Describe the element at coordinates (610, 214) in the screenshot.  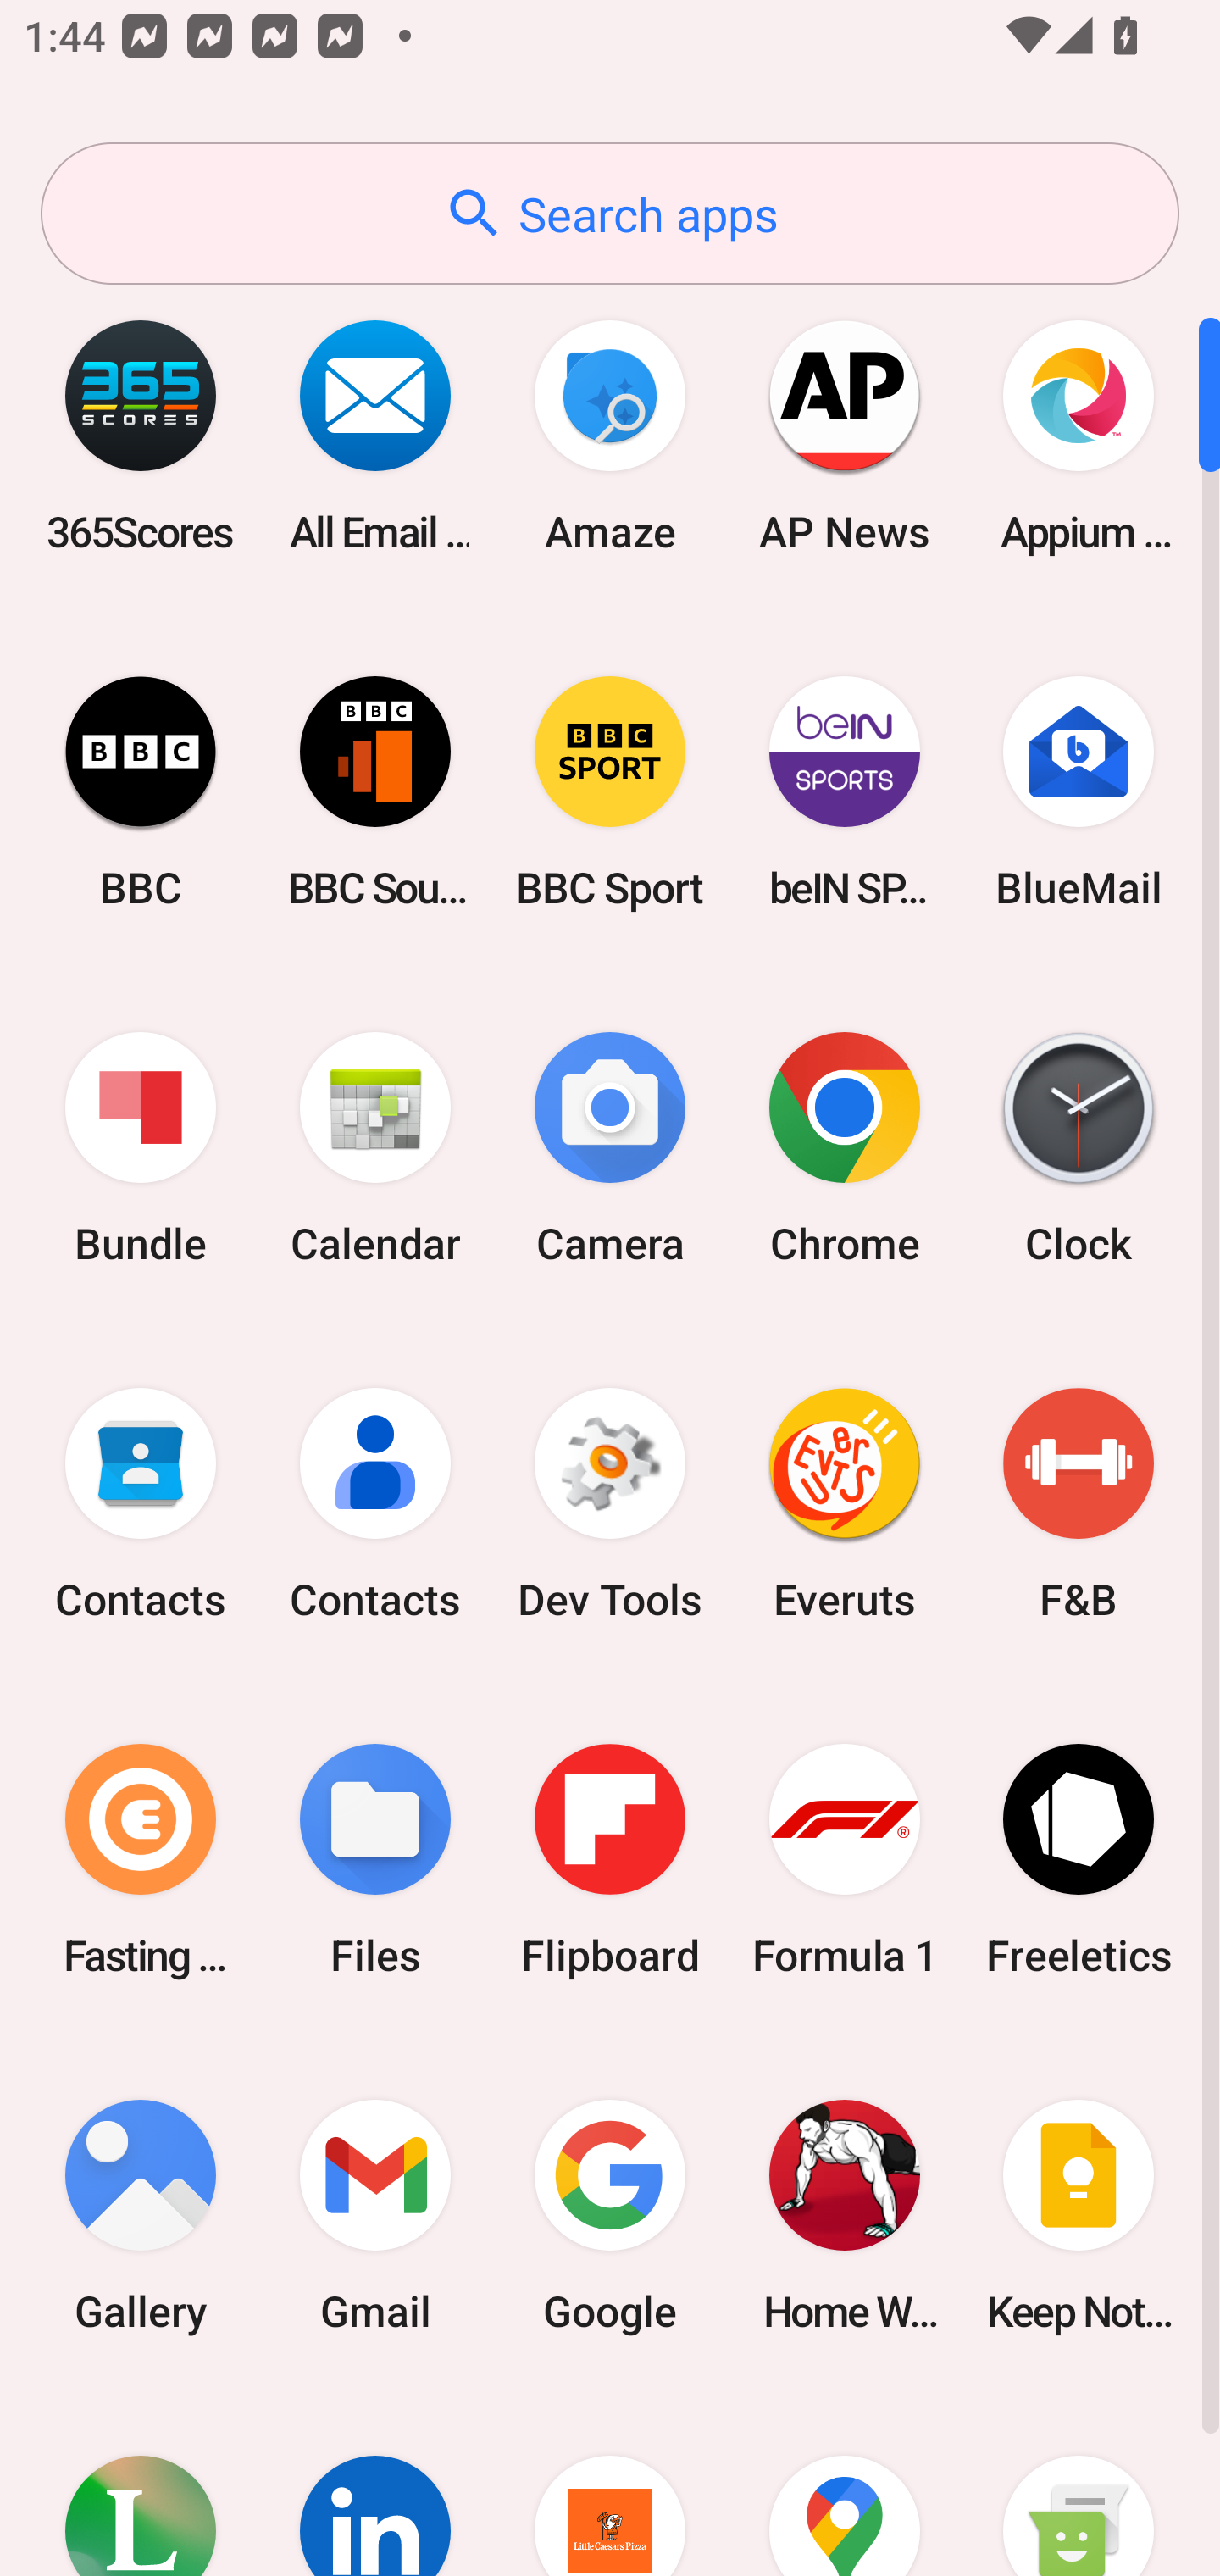
I see `  Search apps` at that location.